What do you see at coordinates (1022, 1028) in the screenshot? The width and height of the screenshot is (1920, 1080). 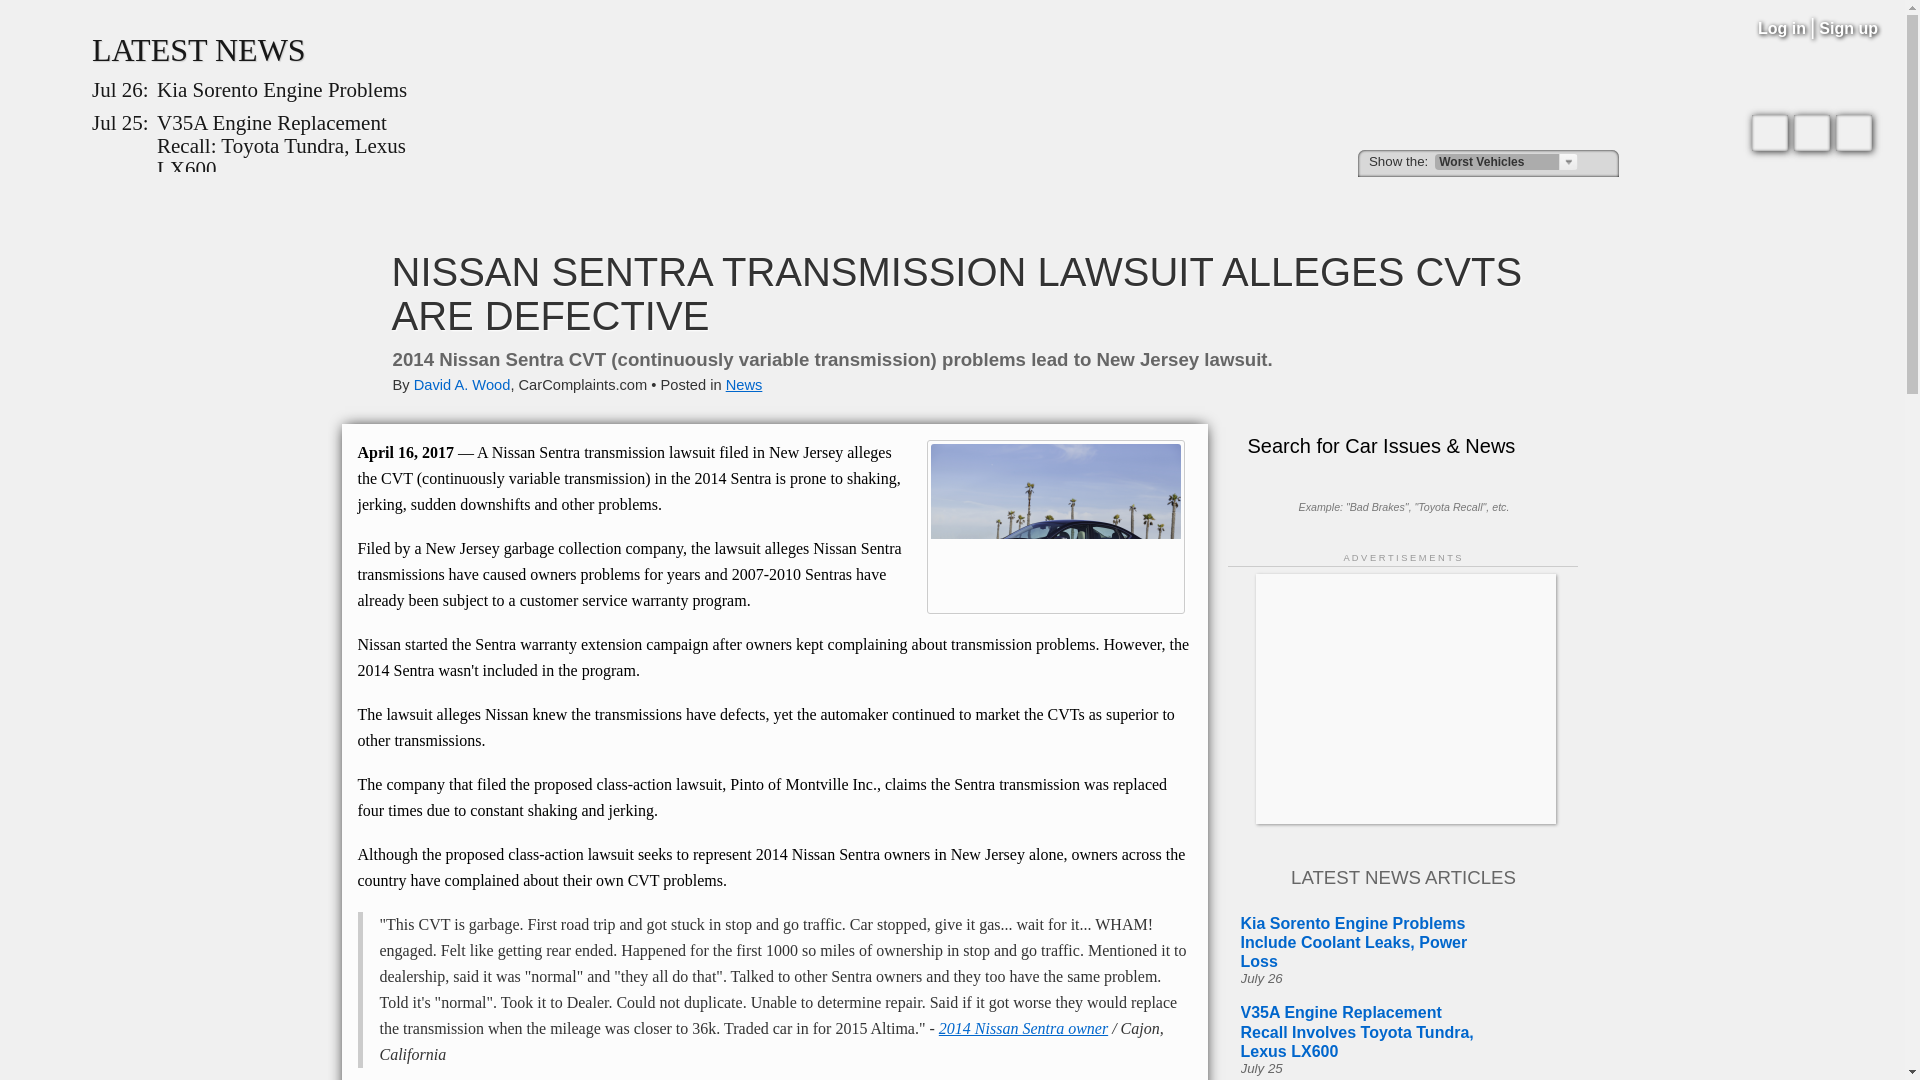 I see `2014 Nissan Sentra owner` at bounding box center [1022, 1028].